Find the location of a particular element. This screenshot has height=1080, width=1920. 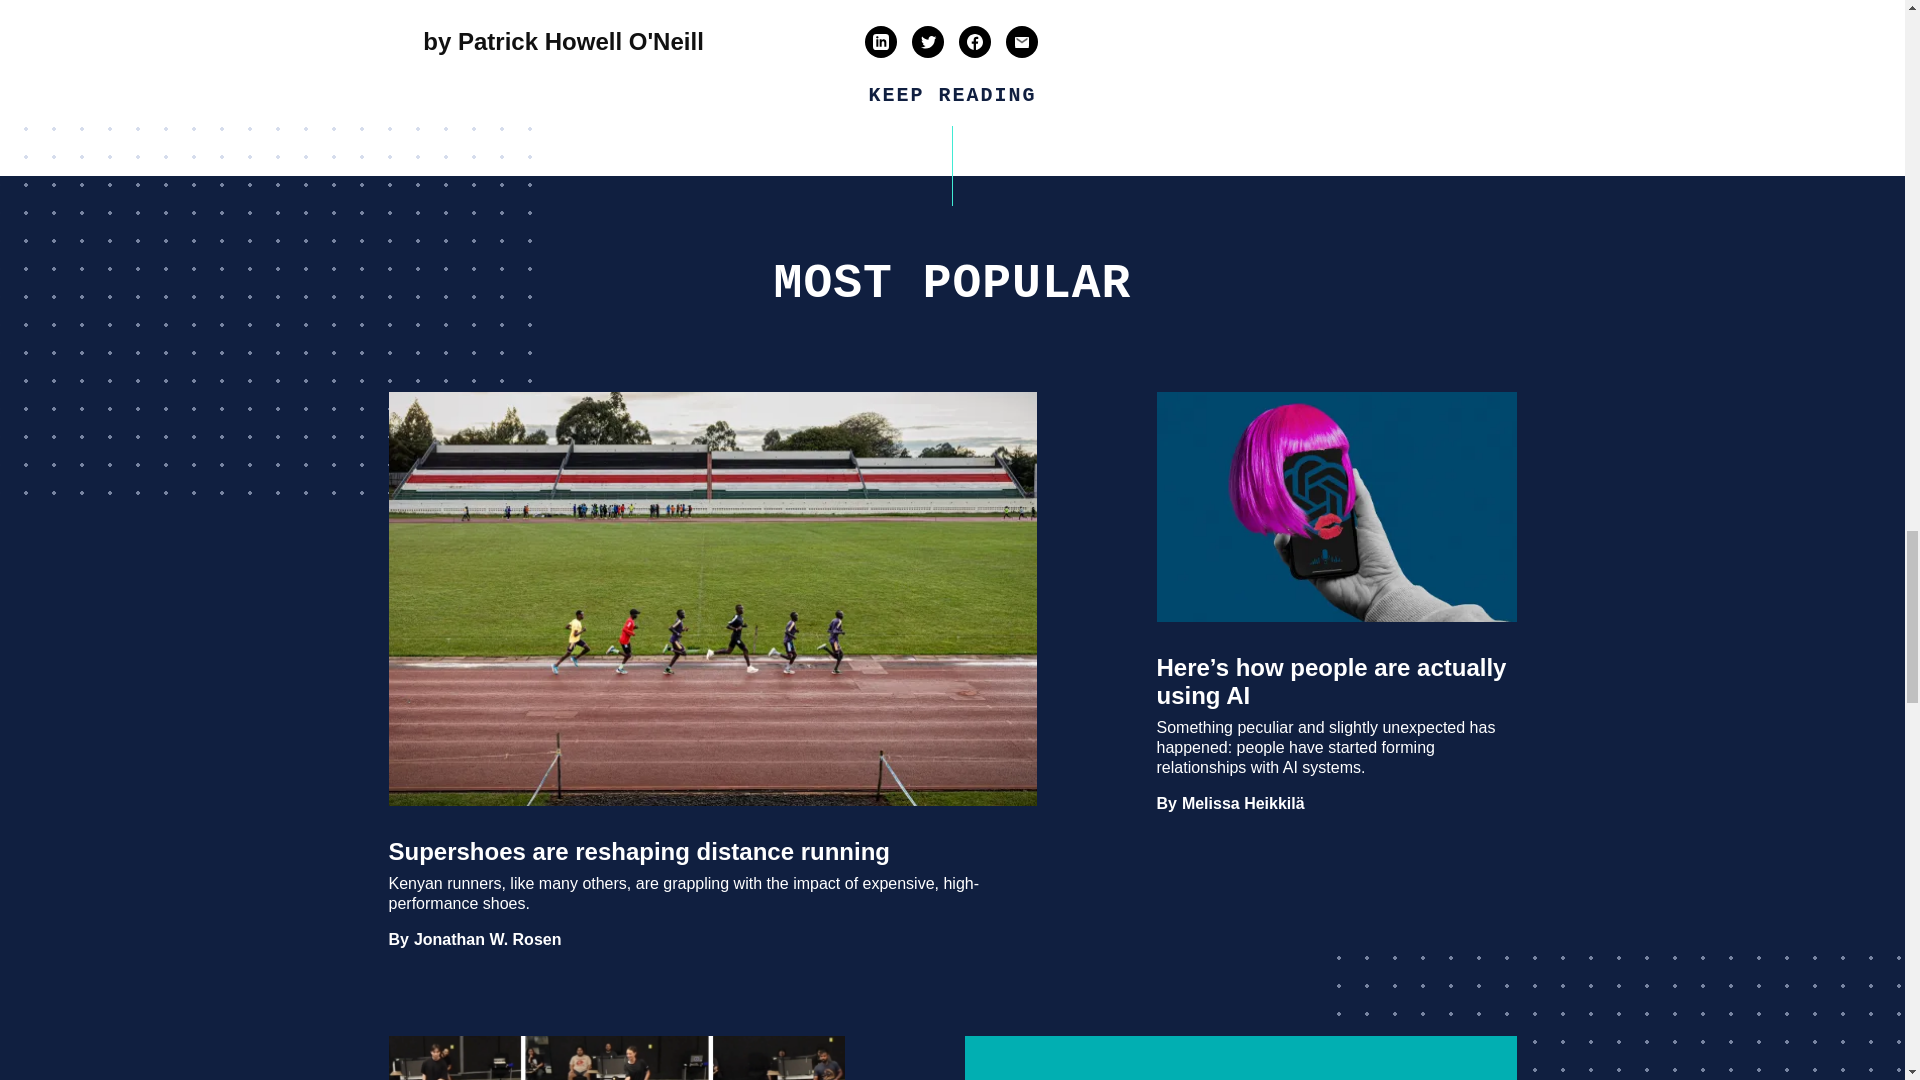

Share story on email is located at coordinates (1021, 41).